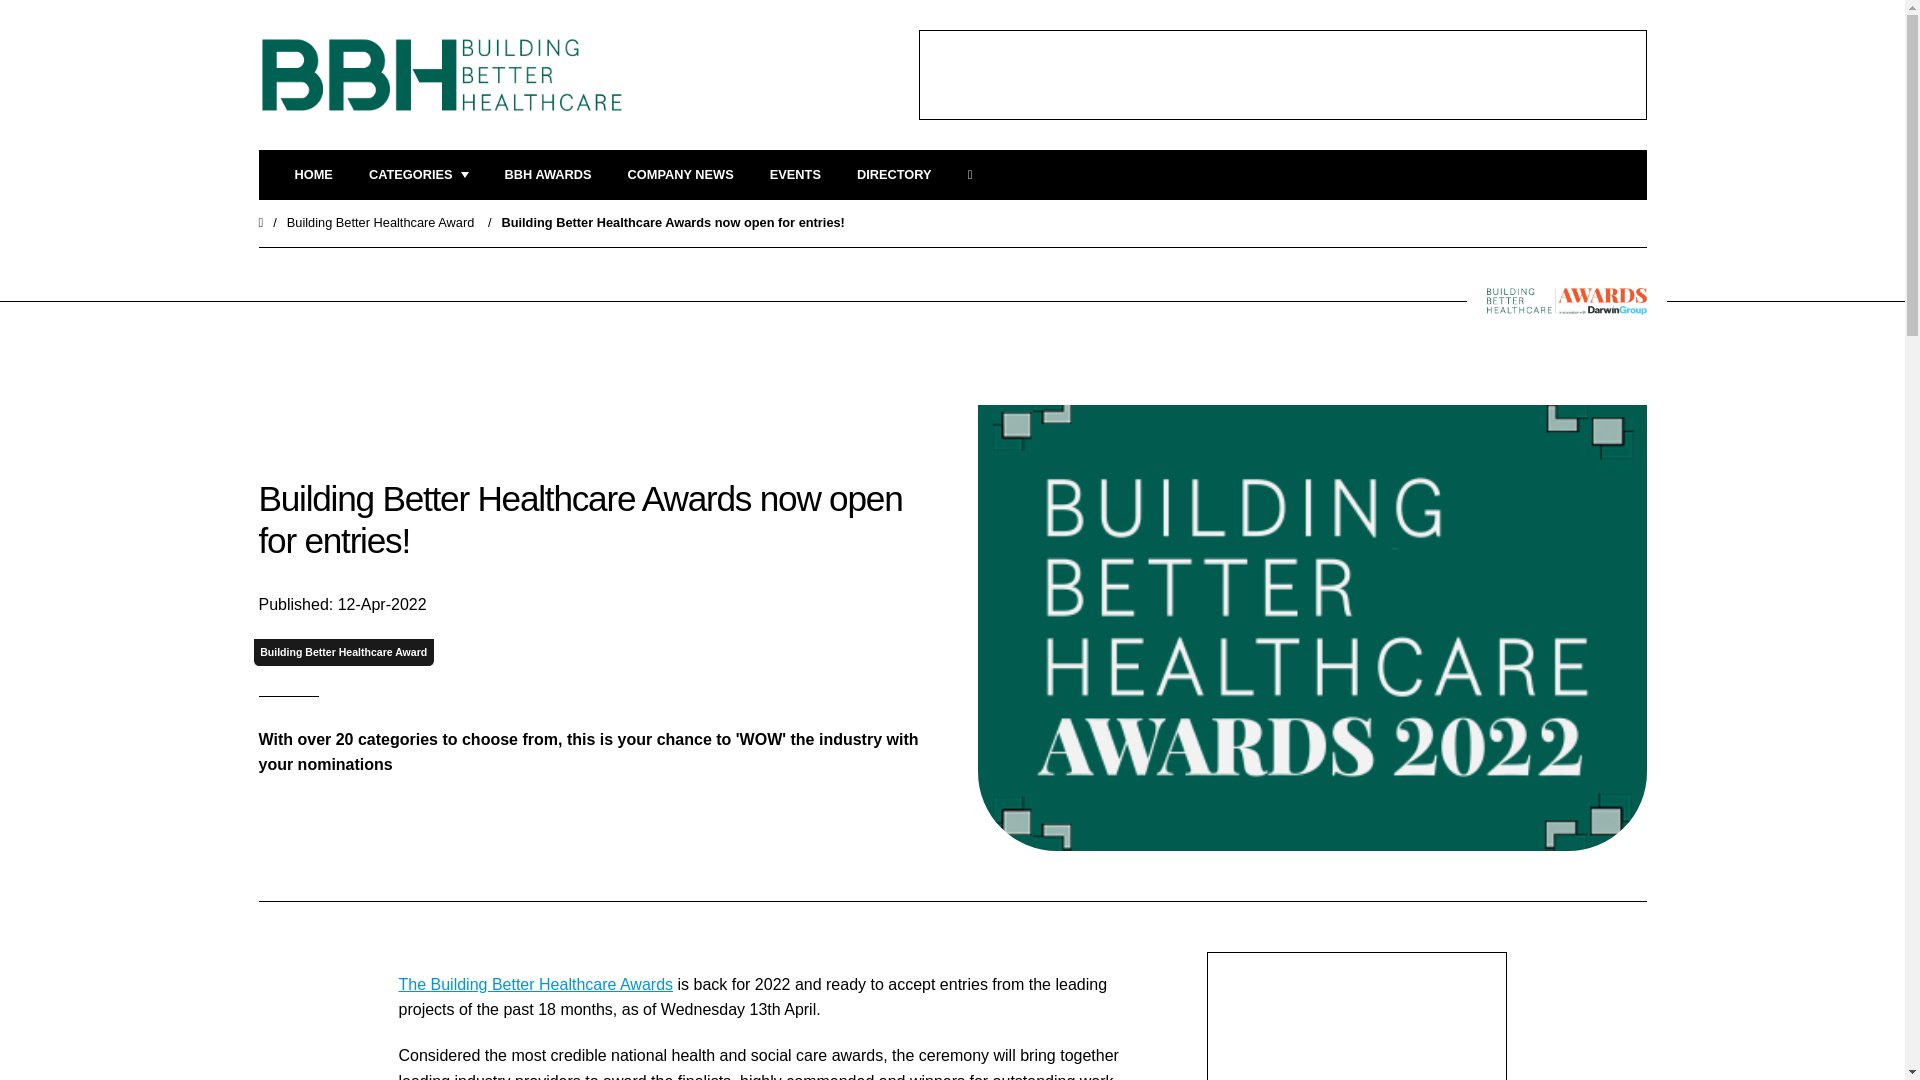 Image resolution: width=1920 pixels, height=1080 pixels. What do you see at coordinates (894, 175) in the screenshot?
I see `DIRECTORY` at bounding box center [894, 175].